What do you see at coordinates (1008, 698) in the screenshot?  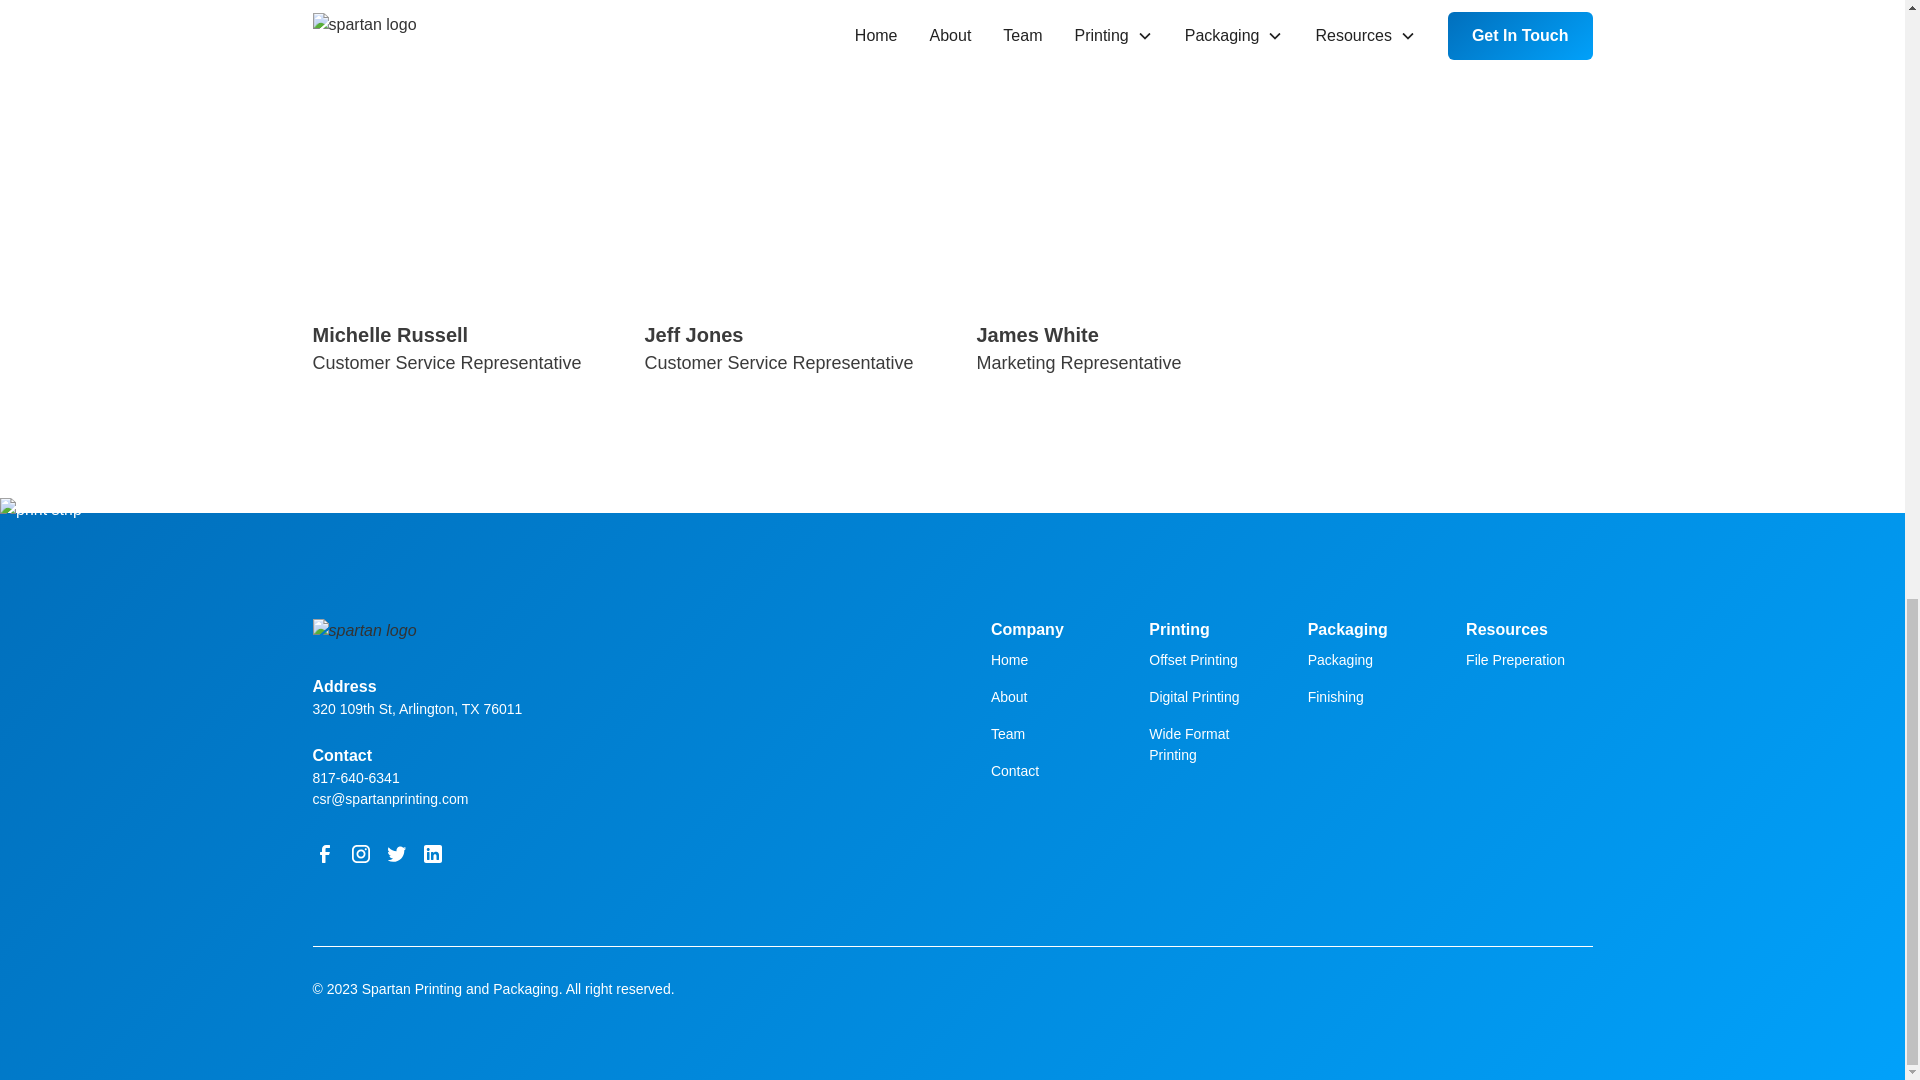 I see `About` at bounding box center [1008, 698].